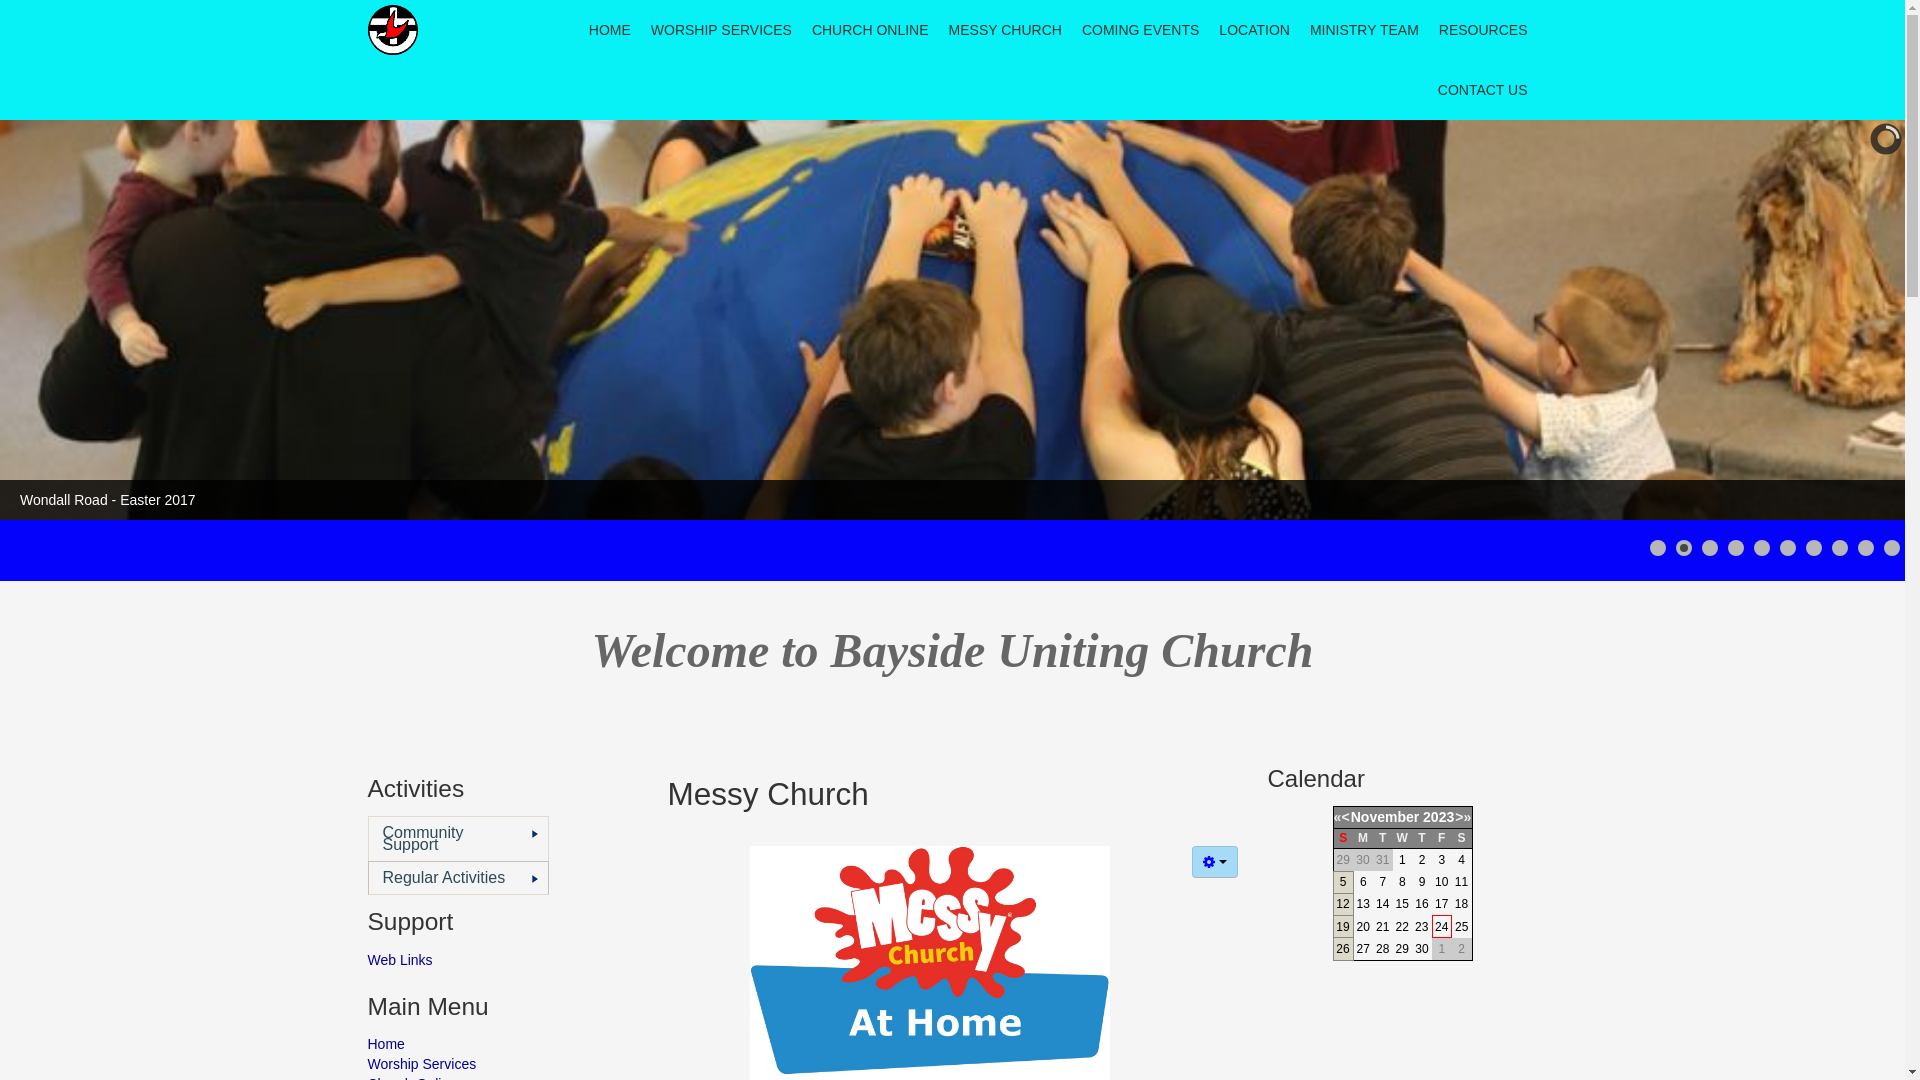  I want to click on 12, so click(1342, 904).